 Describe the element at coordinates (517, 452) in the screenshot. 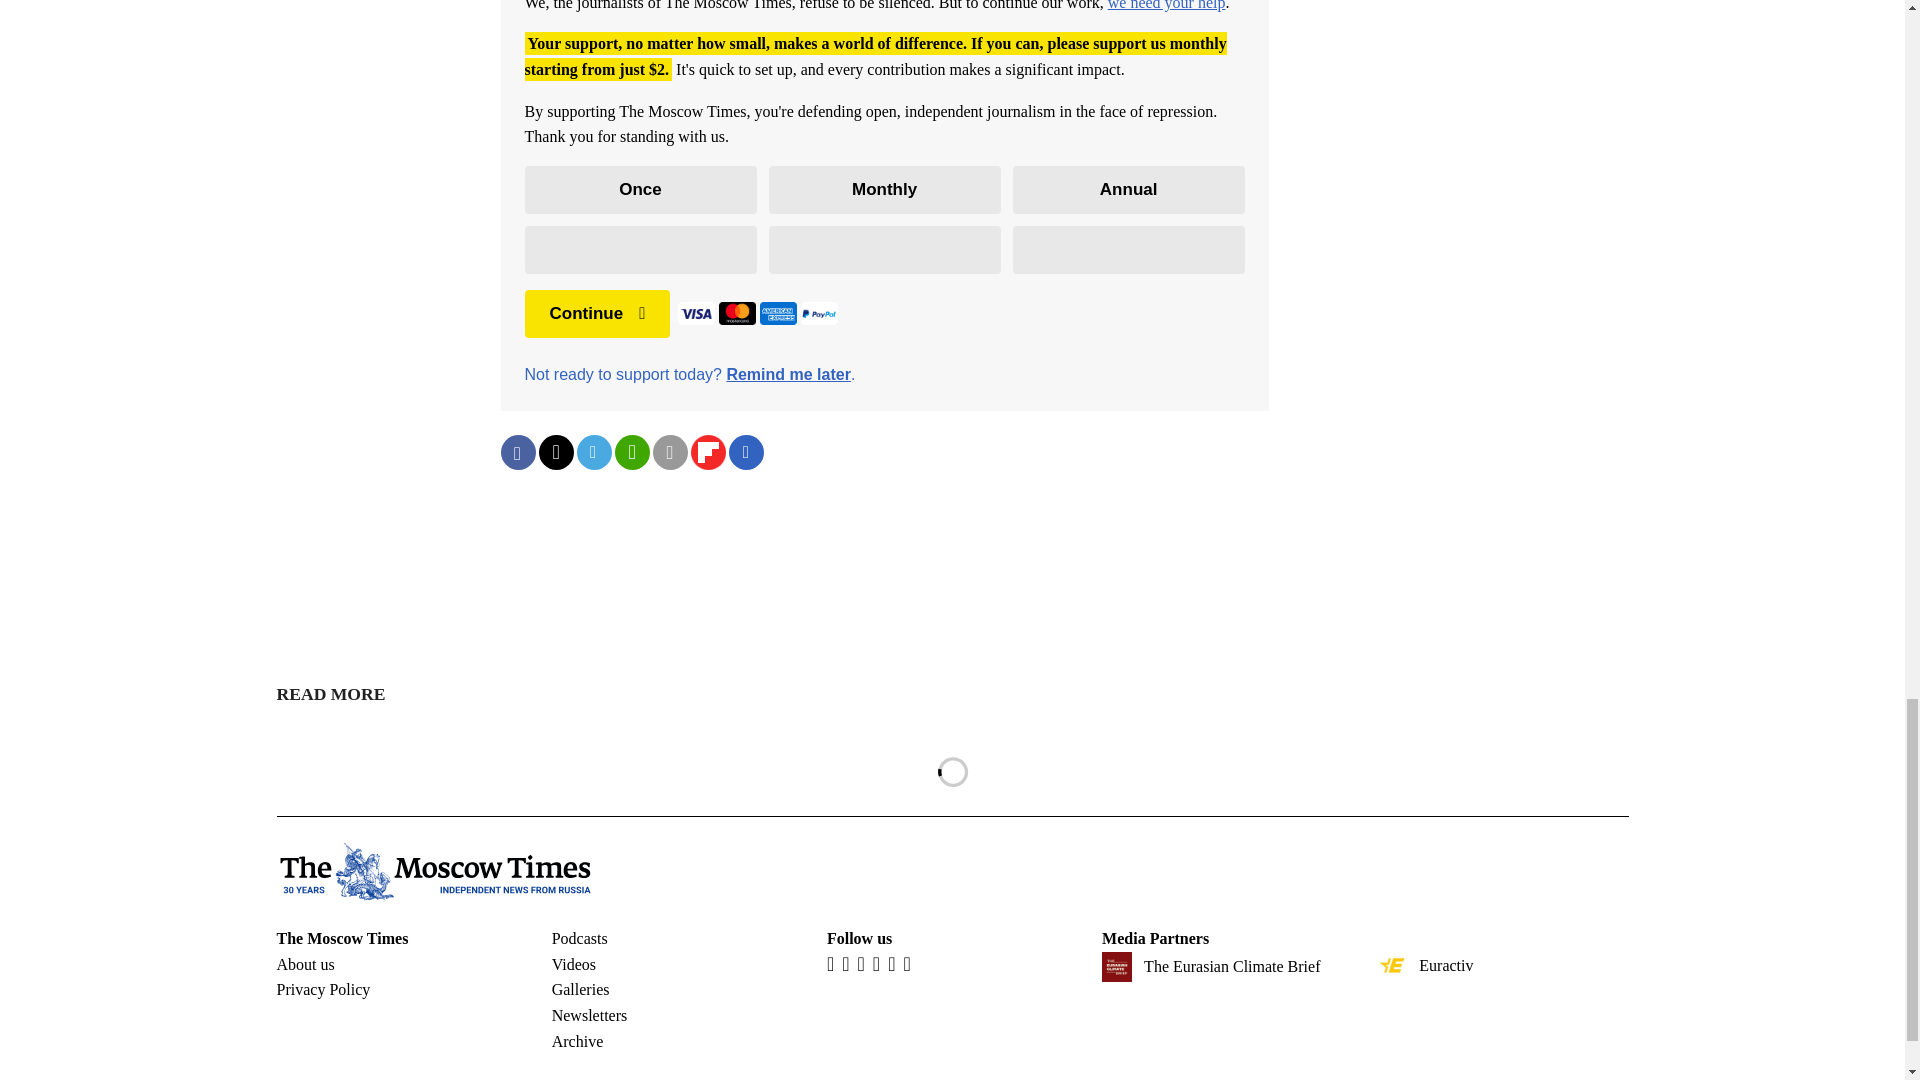

I see `Share on Facebook` at that location.